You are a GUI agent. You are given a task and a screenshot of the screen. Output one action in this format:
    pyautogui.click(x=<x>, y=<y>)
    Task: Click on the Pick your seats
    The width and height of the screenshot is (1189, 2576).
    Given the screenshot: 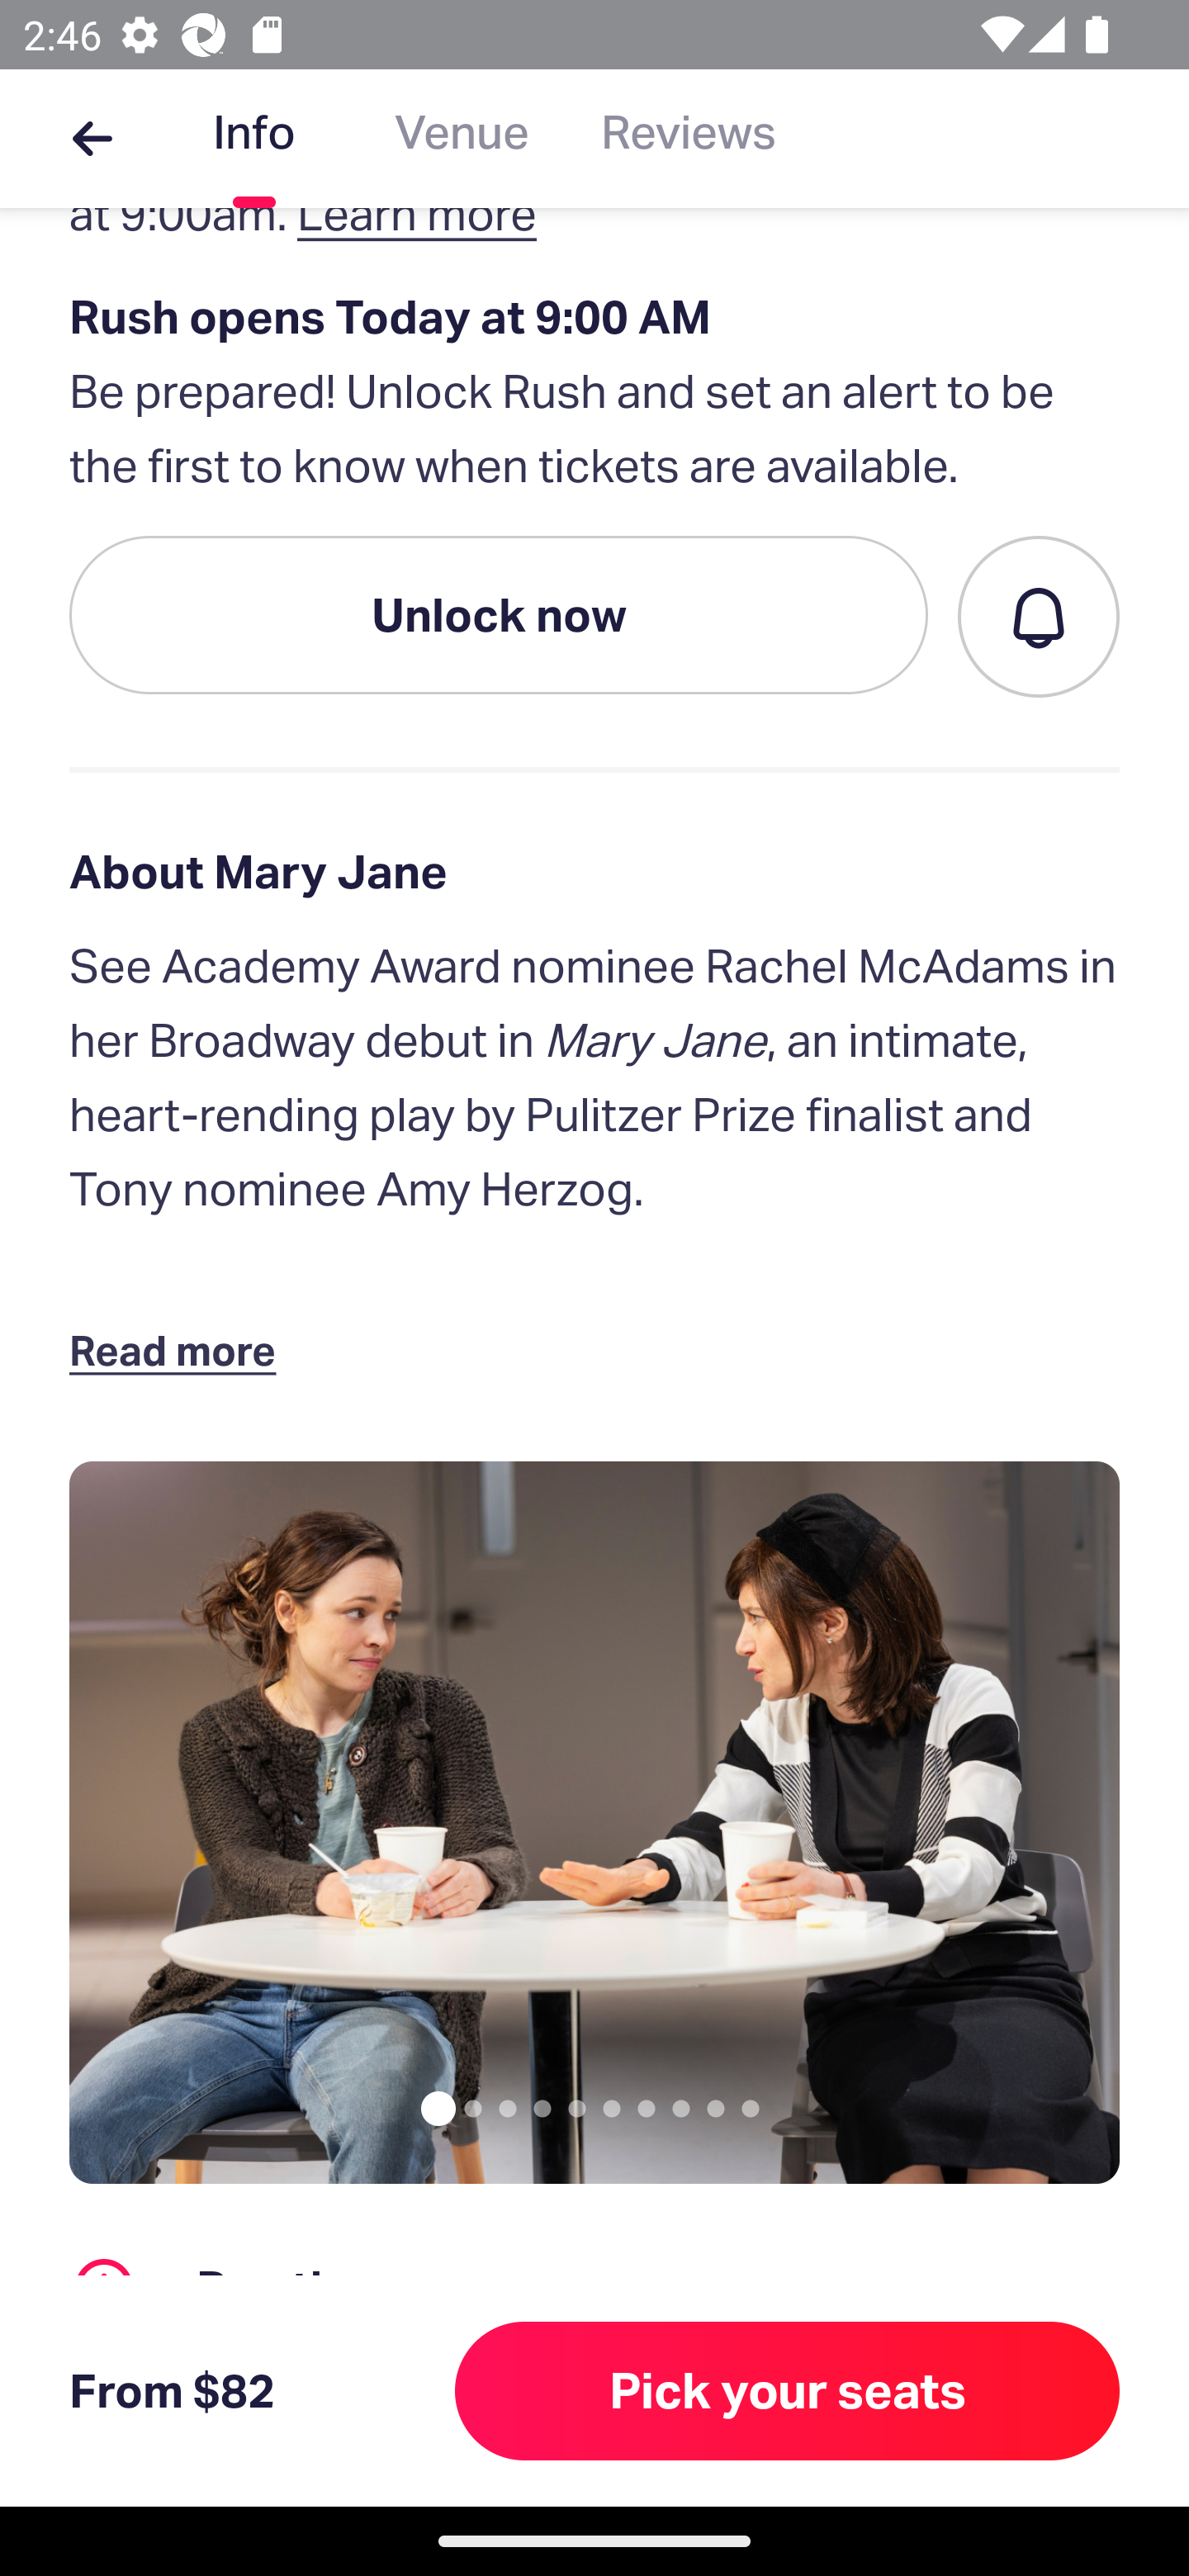 What is the action you would take?
    pyautogui.click(x=788, y=2390)
    